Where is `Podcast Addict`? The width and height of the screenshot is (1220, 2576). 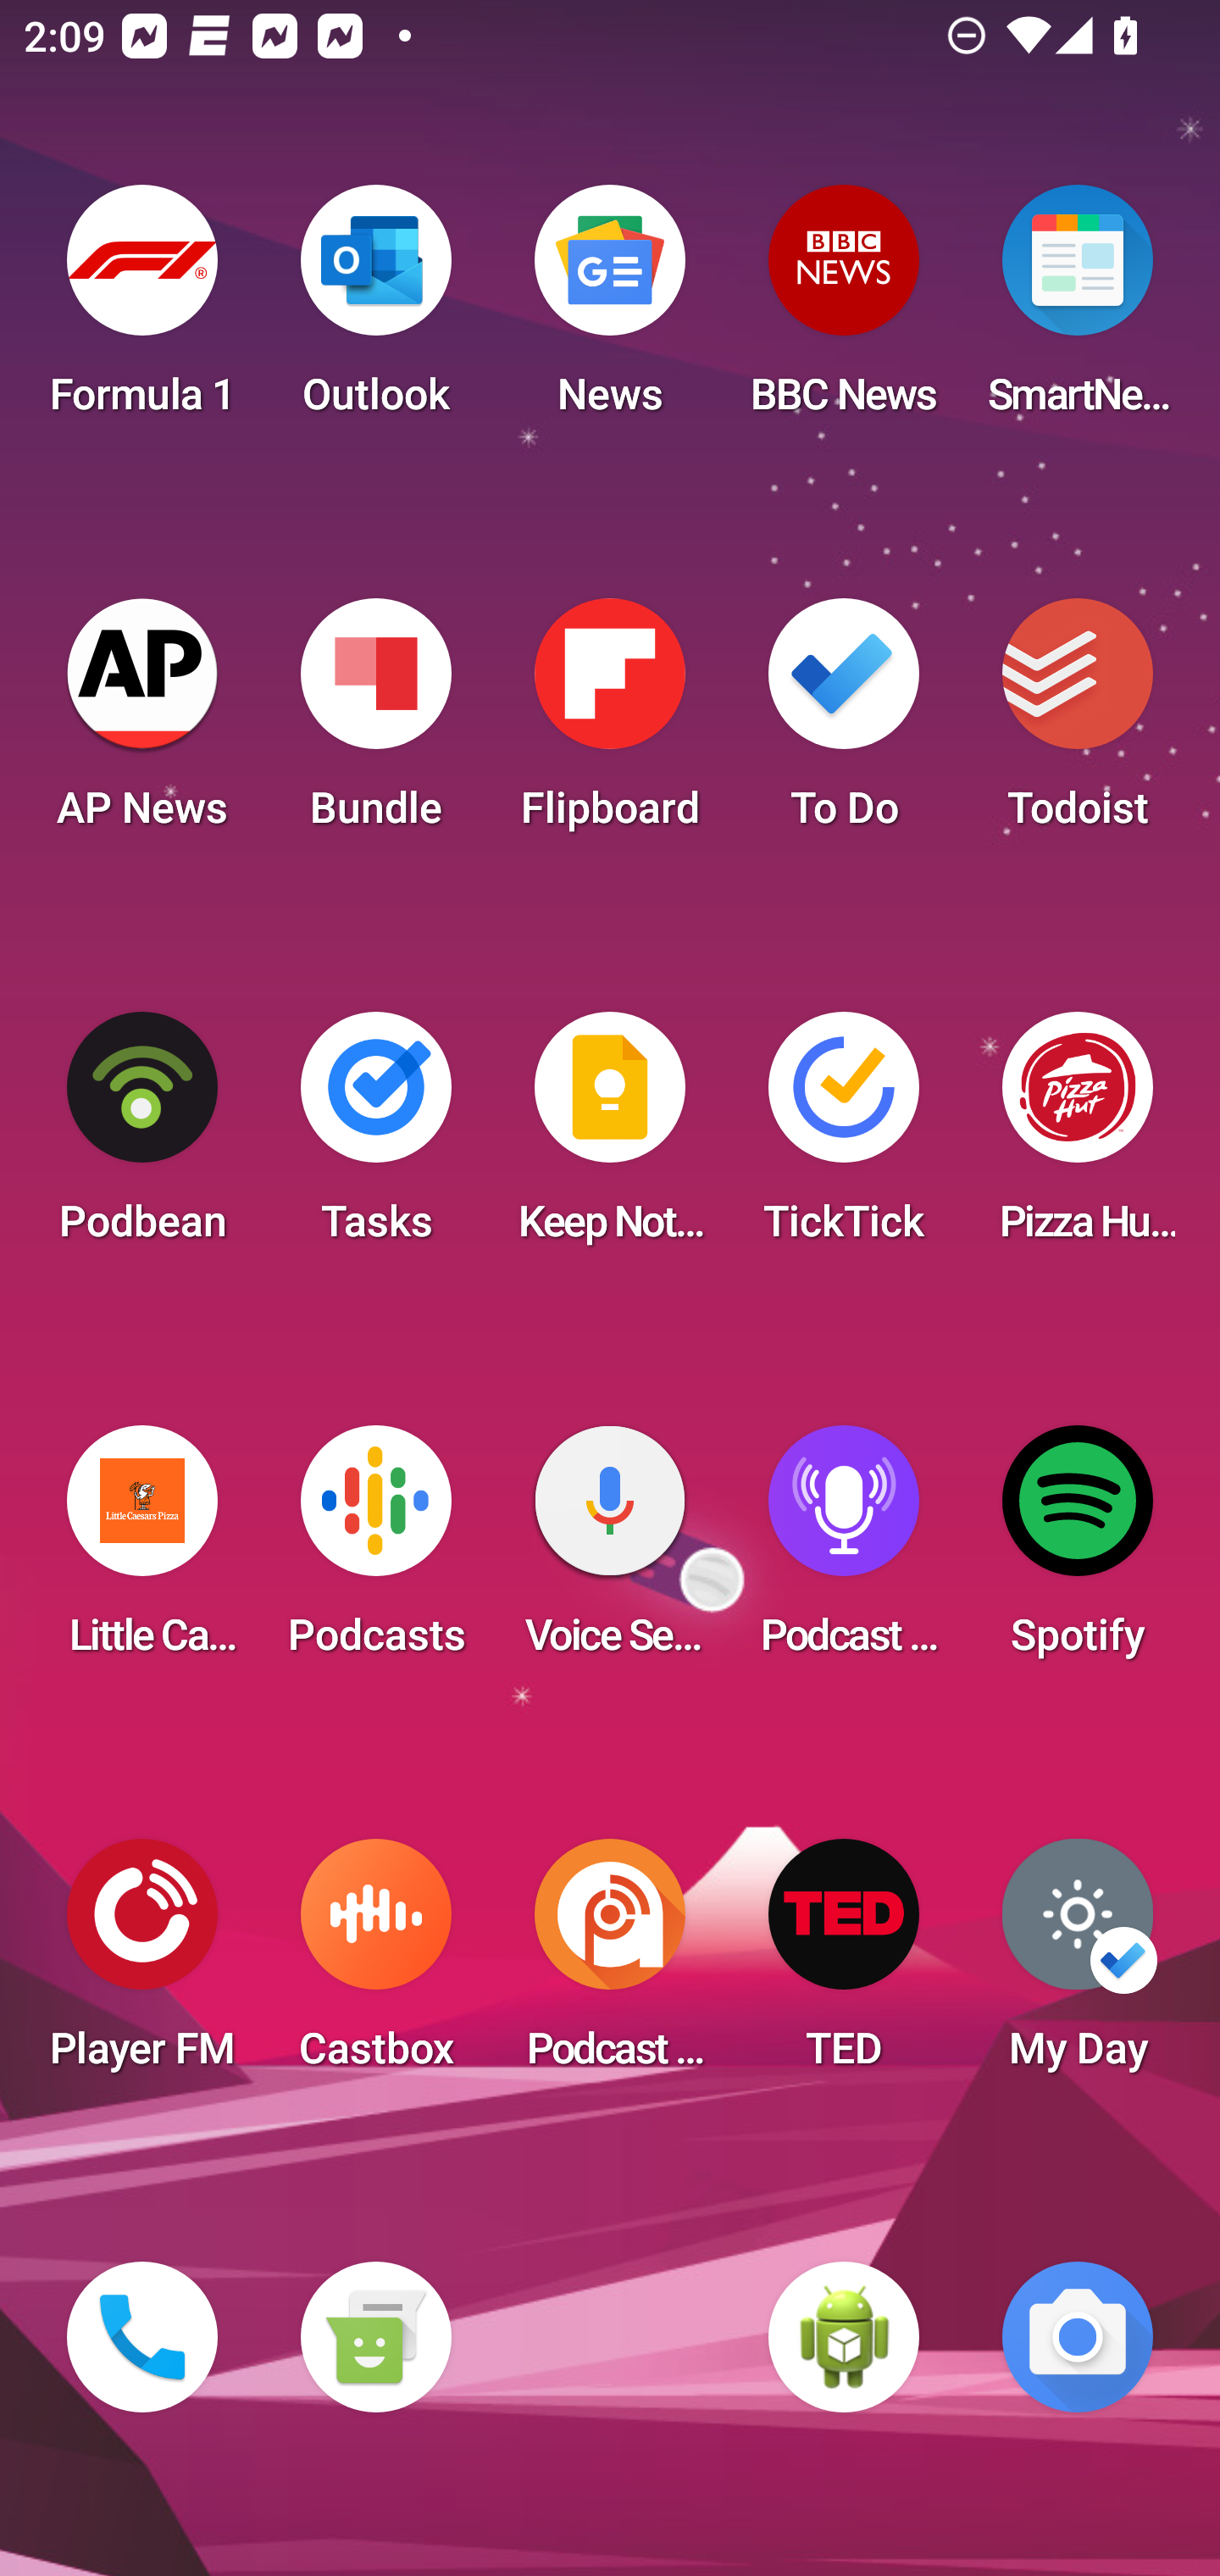 Podcast Addict is located at coordinates (610, 1964).